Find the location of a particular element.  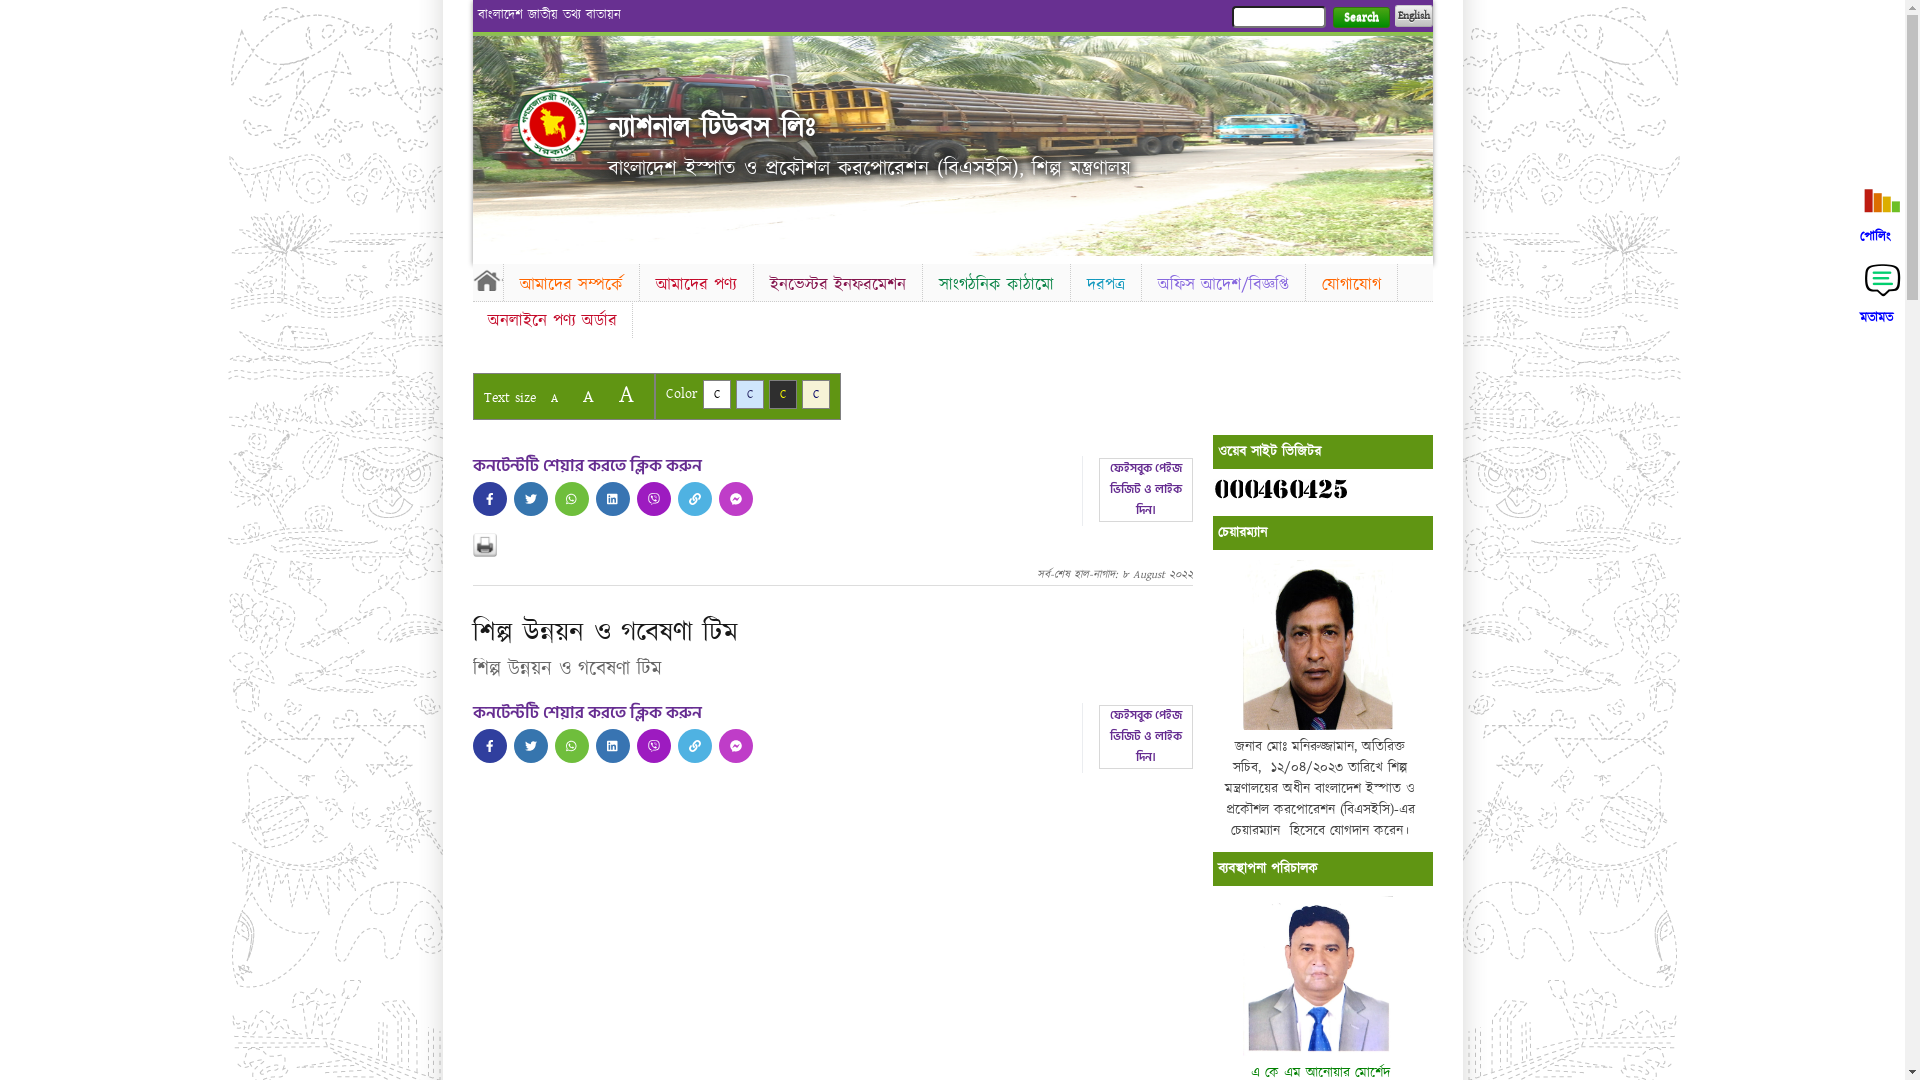

website counter is located at coordinates (1280, 489).